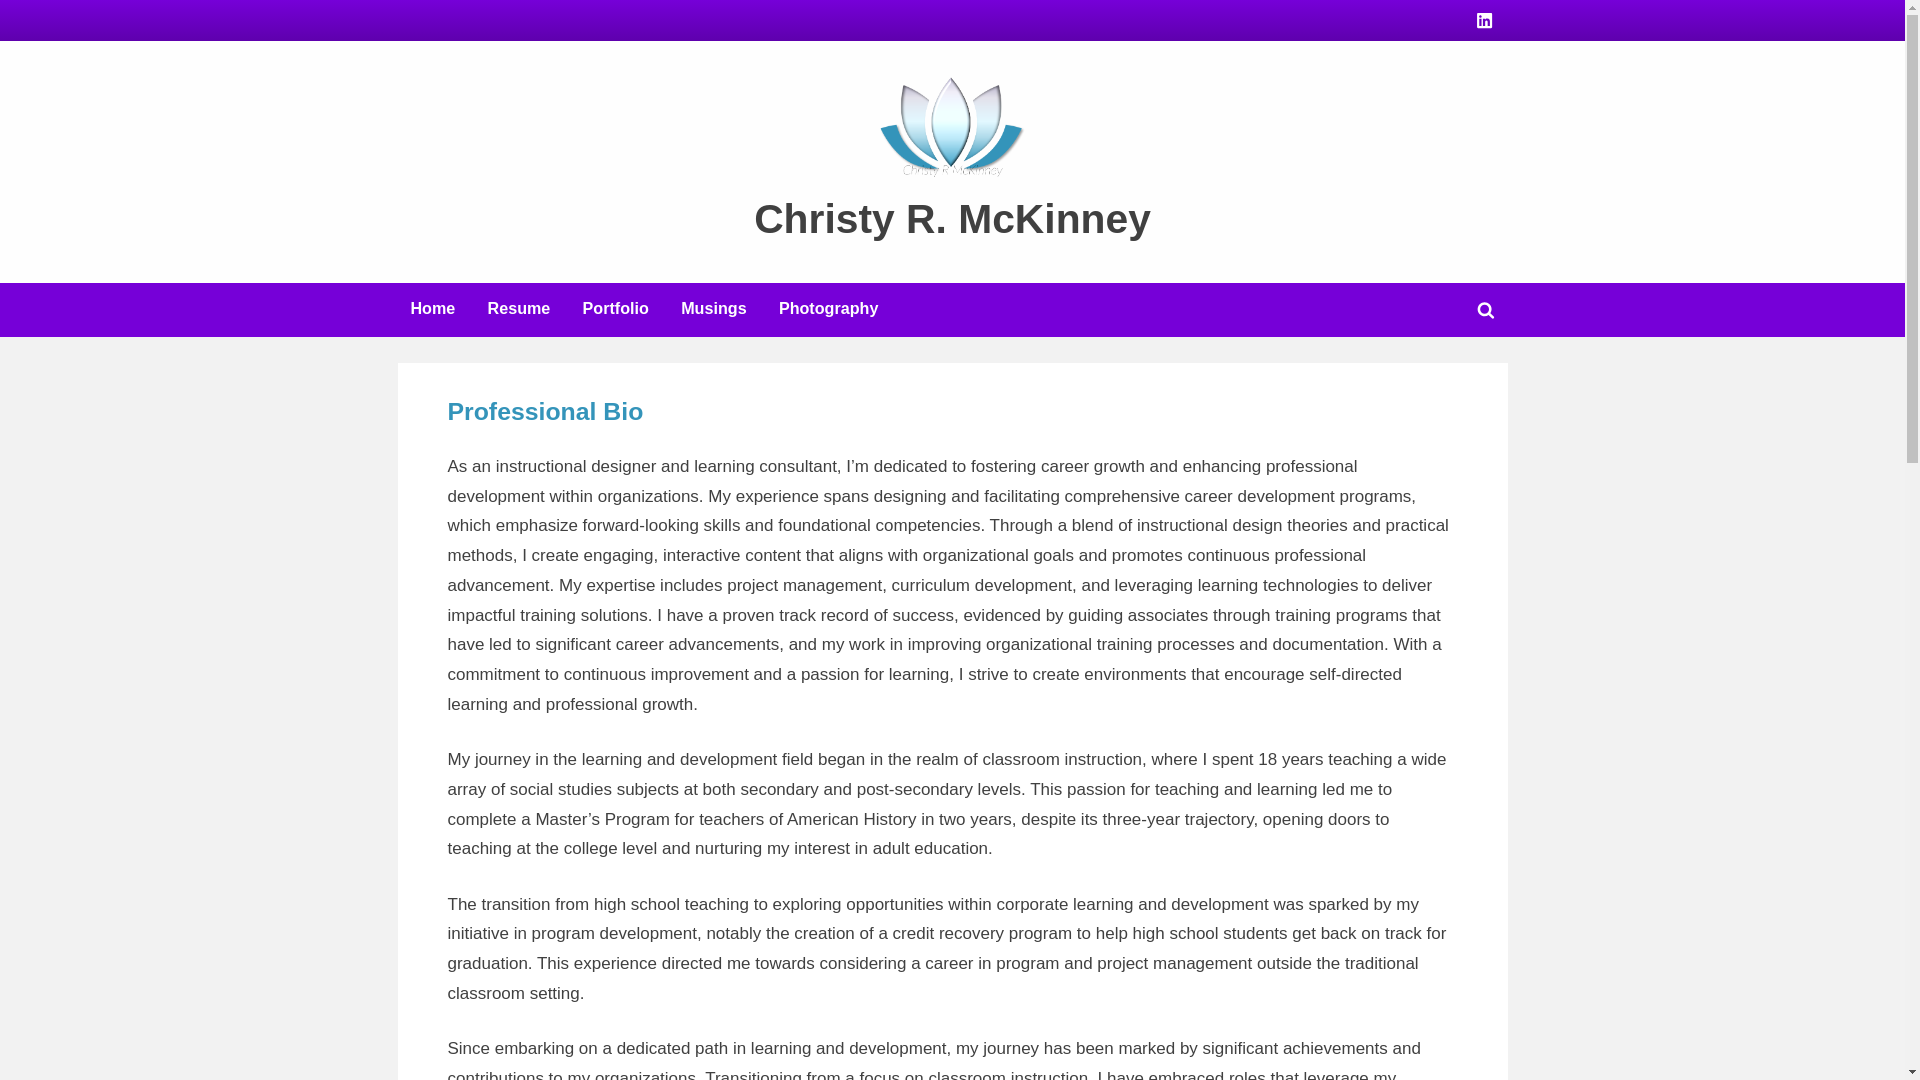 The image size is (1920, 1080). What do you see at coordinates (1486, 310) in the screenshot?
I see `Toggle search form` at bounding box center [1486, 310].